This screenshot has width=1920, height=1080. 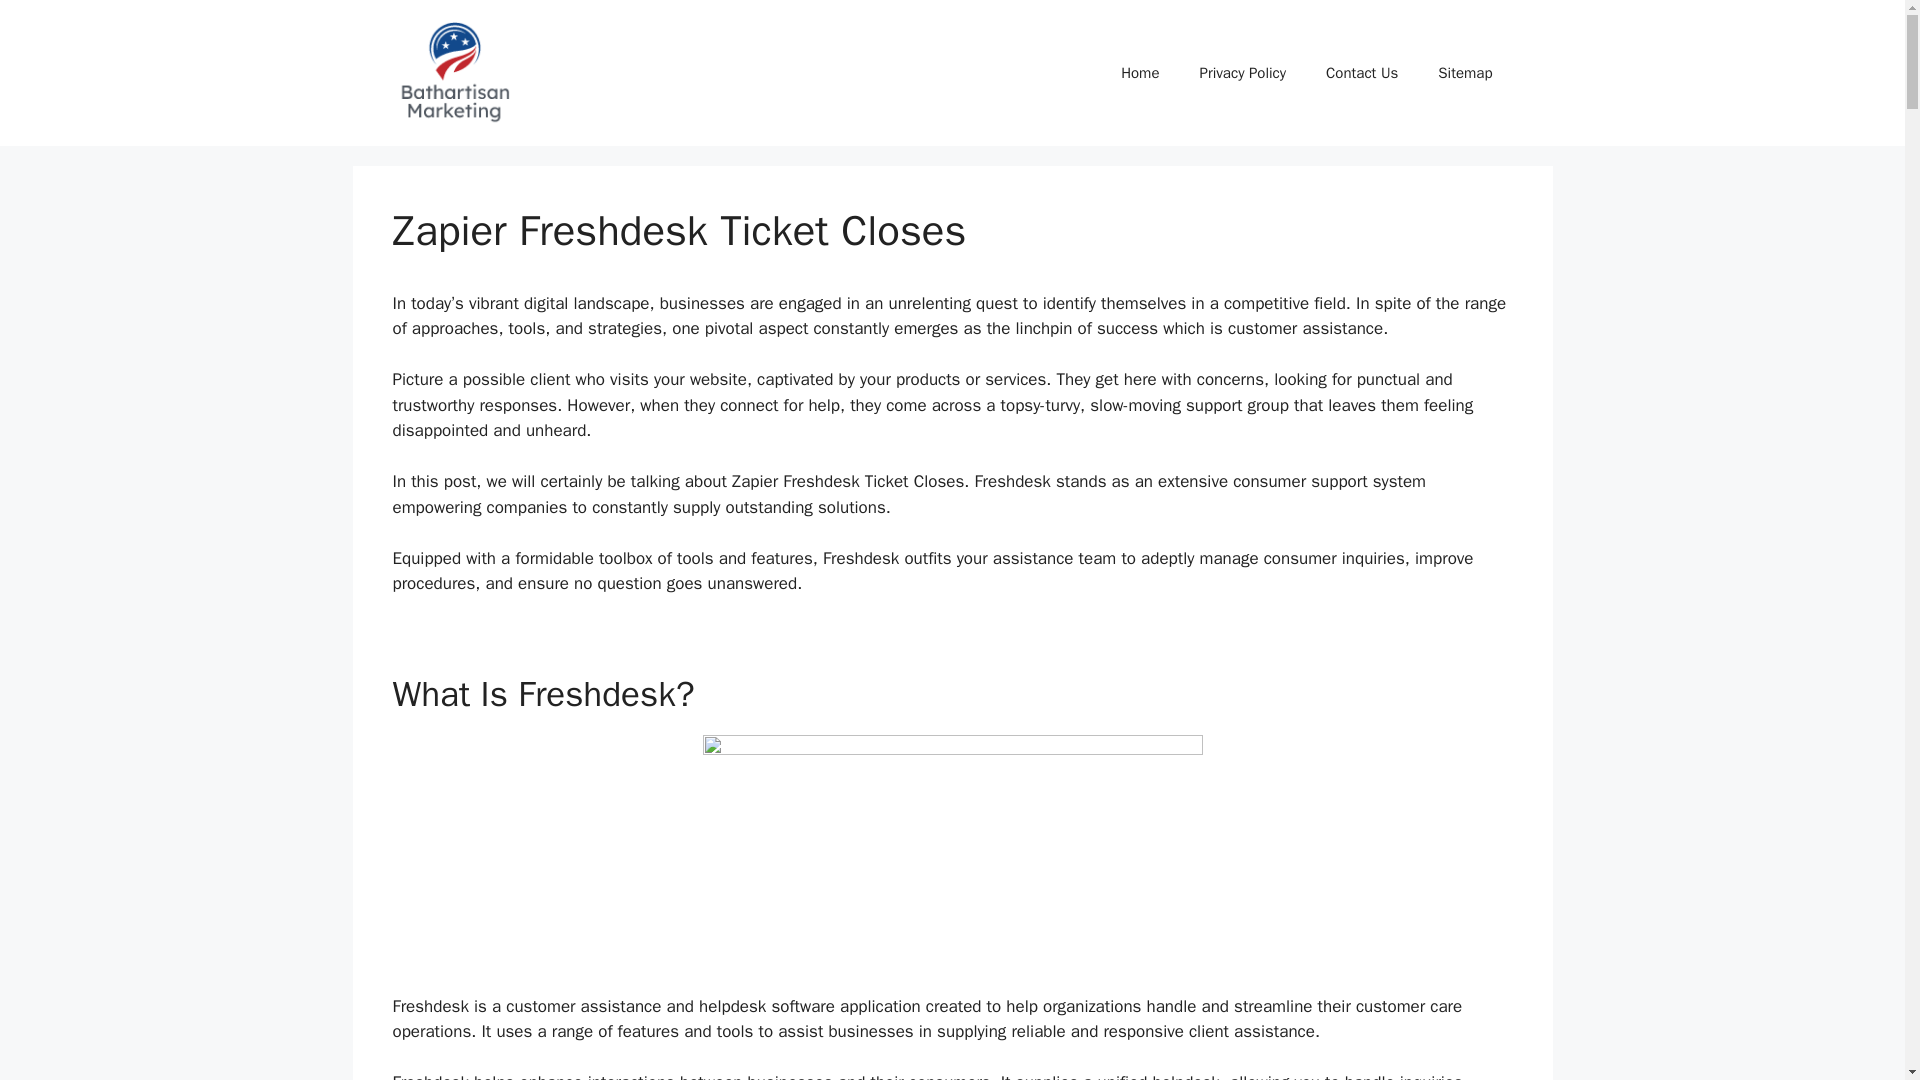 I want to click on Contact Us, so click(x=1362, y=72).